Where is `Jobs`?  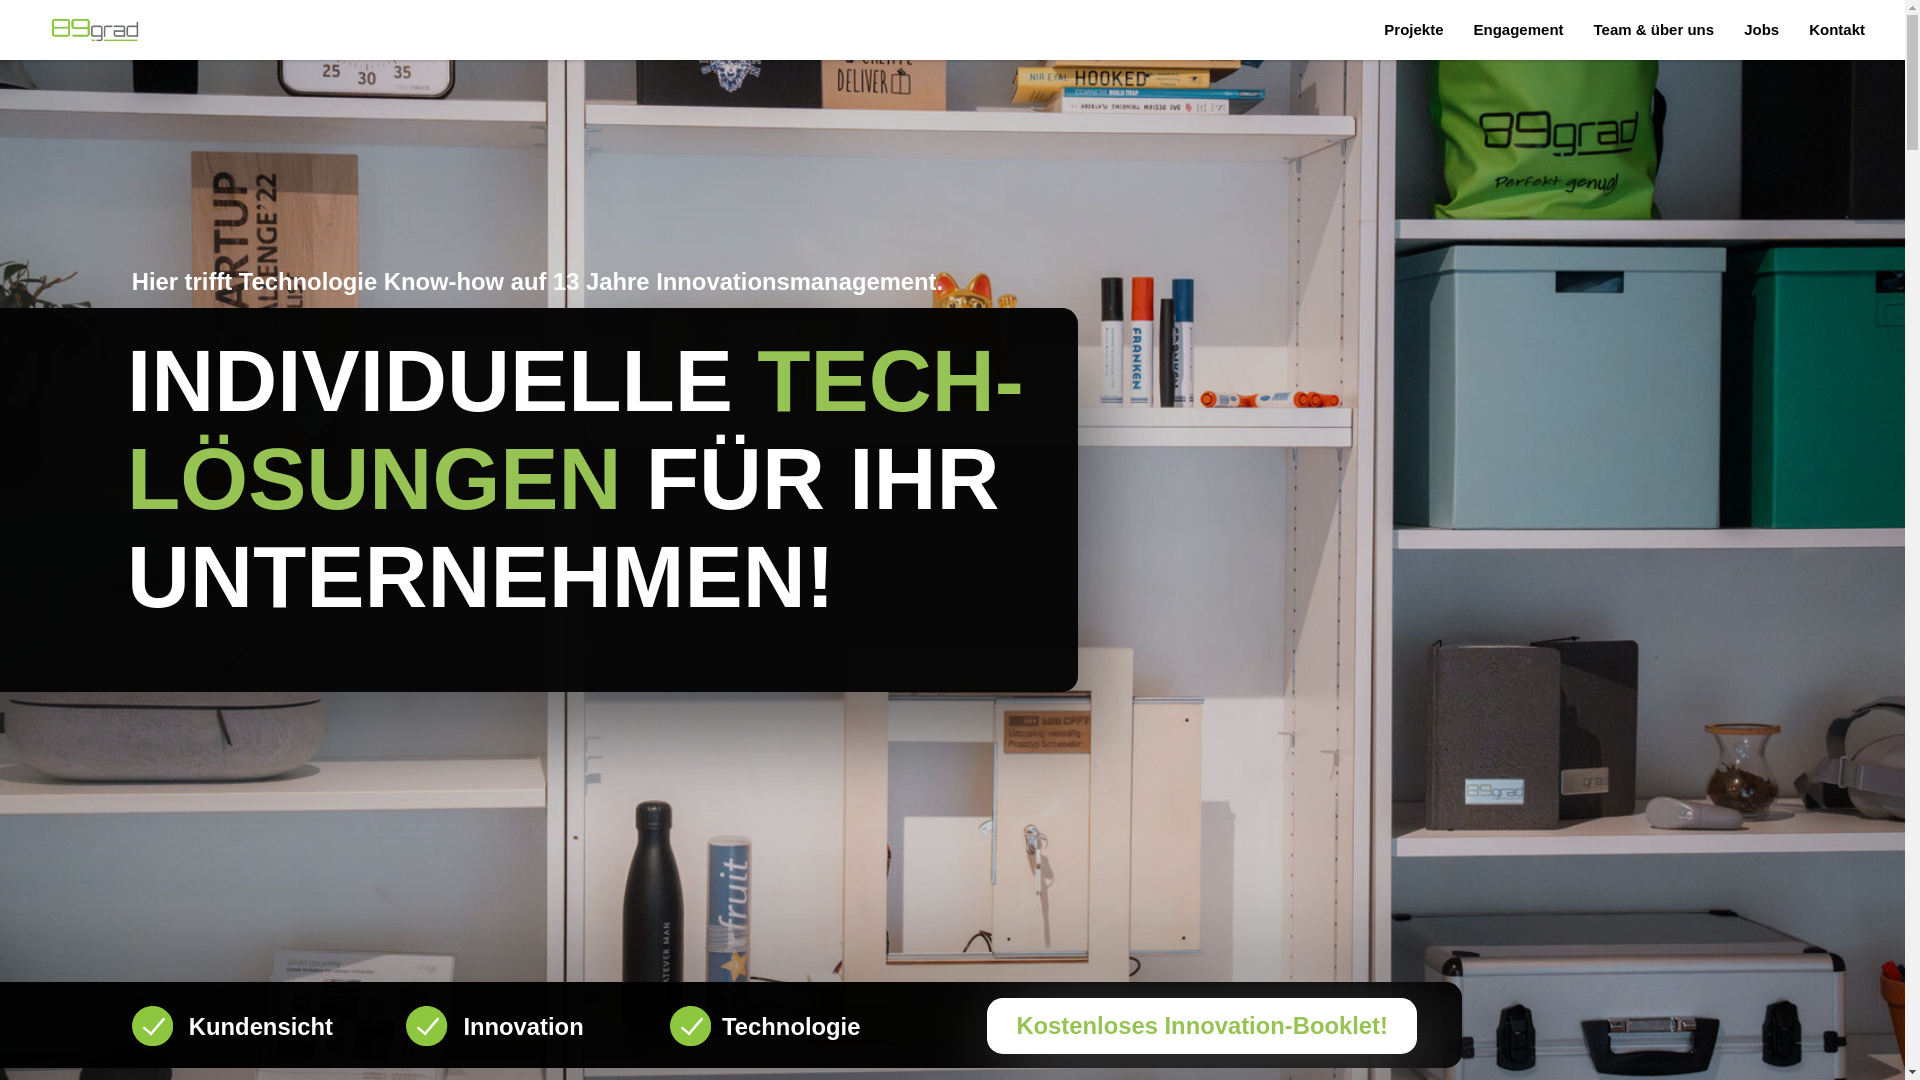 Jobs is located at coordinates (1762, 30).